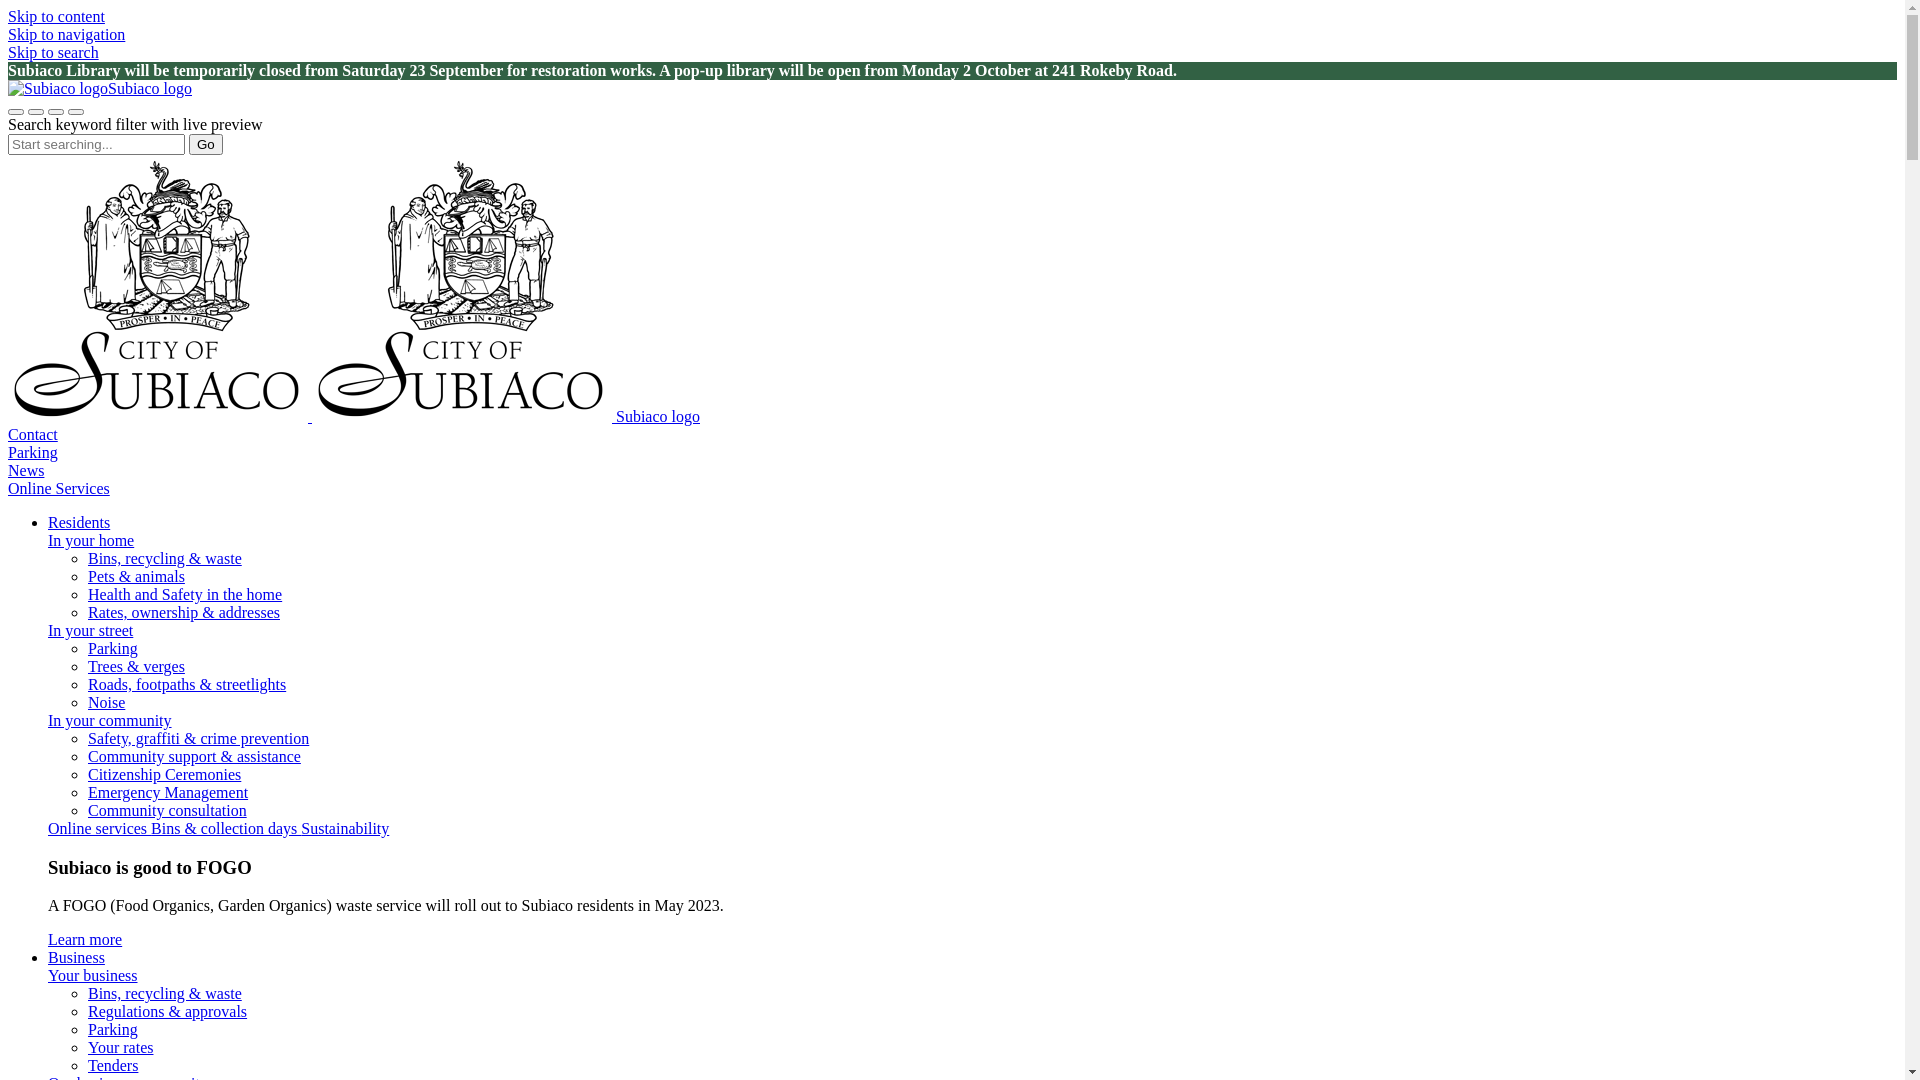 The image size is (1920, 1080). What do you see at coordinates (33, 434) in the screenshot?
I see `Contact` at bounding box center [33, 434].